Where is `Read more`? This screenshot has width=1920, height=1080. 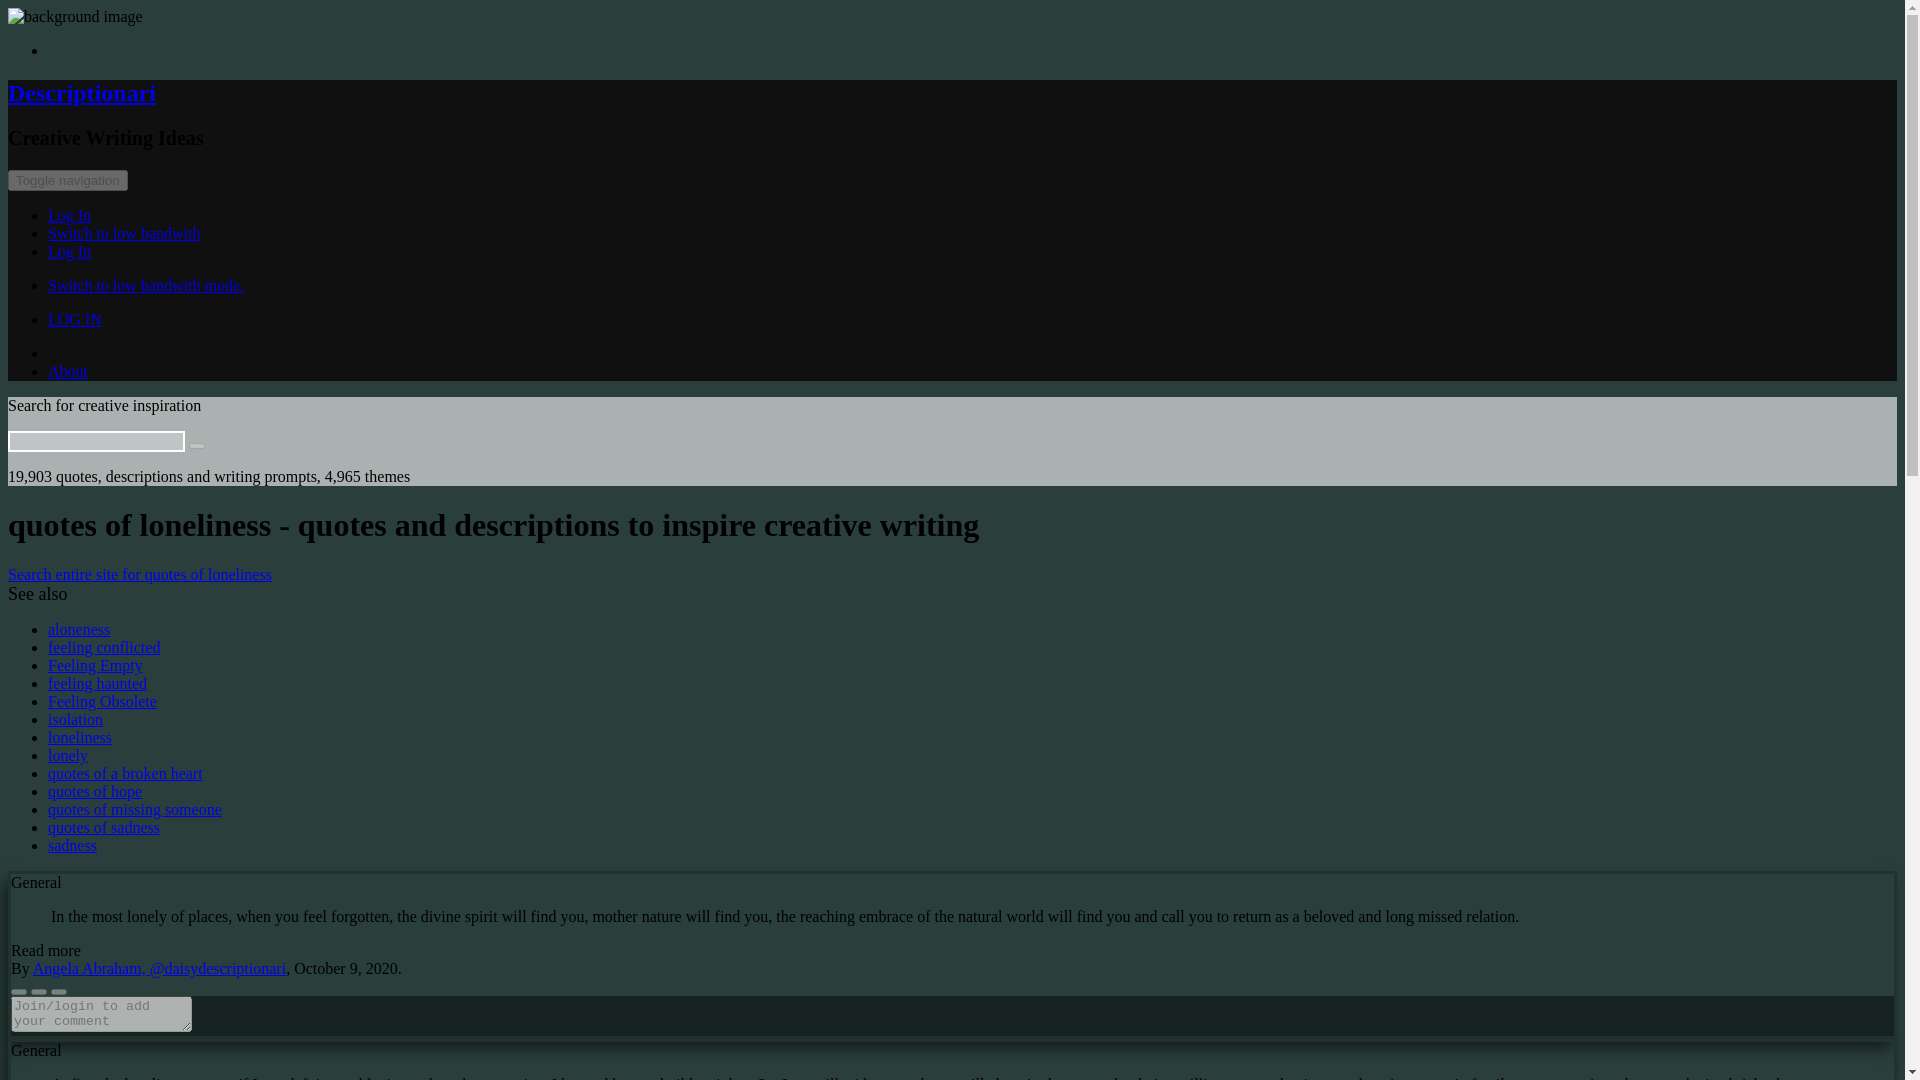 Read more is located at coordinates (46, 950).